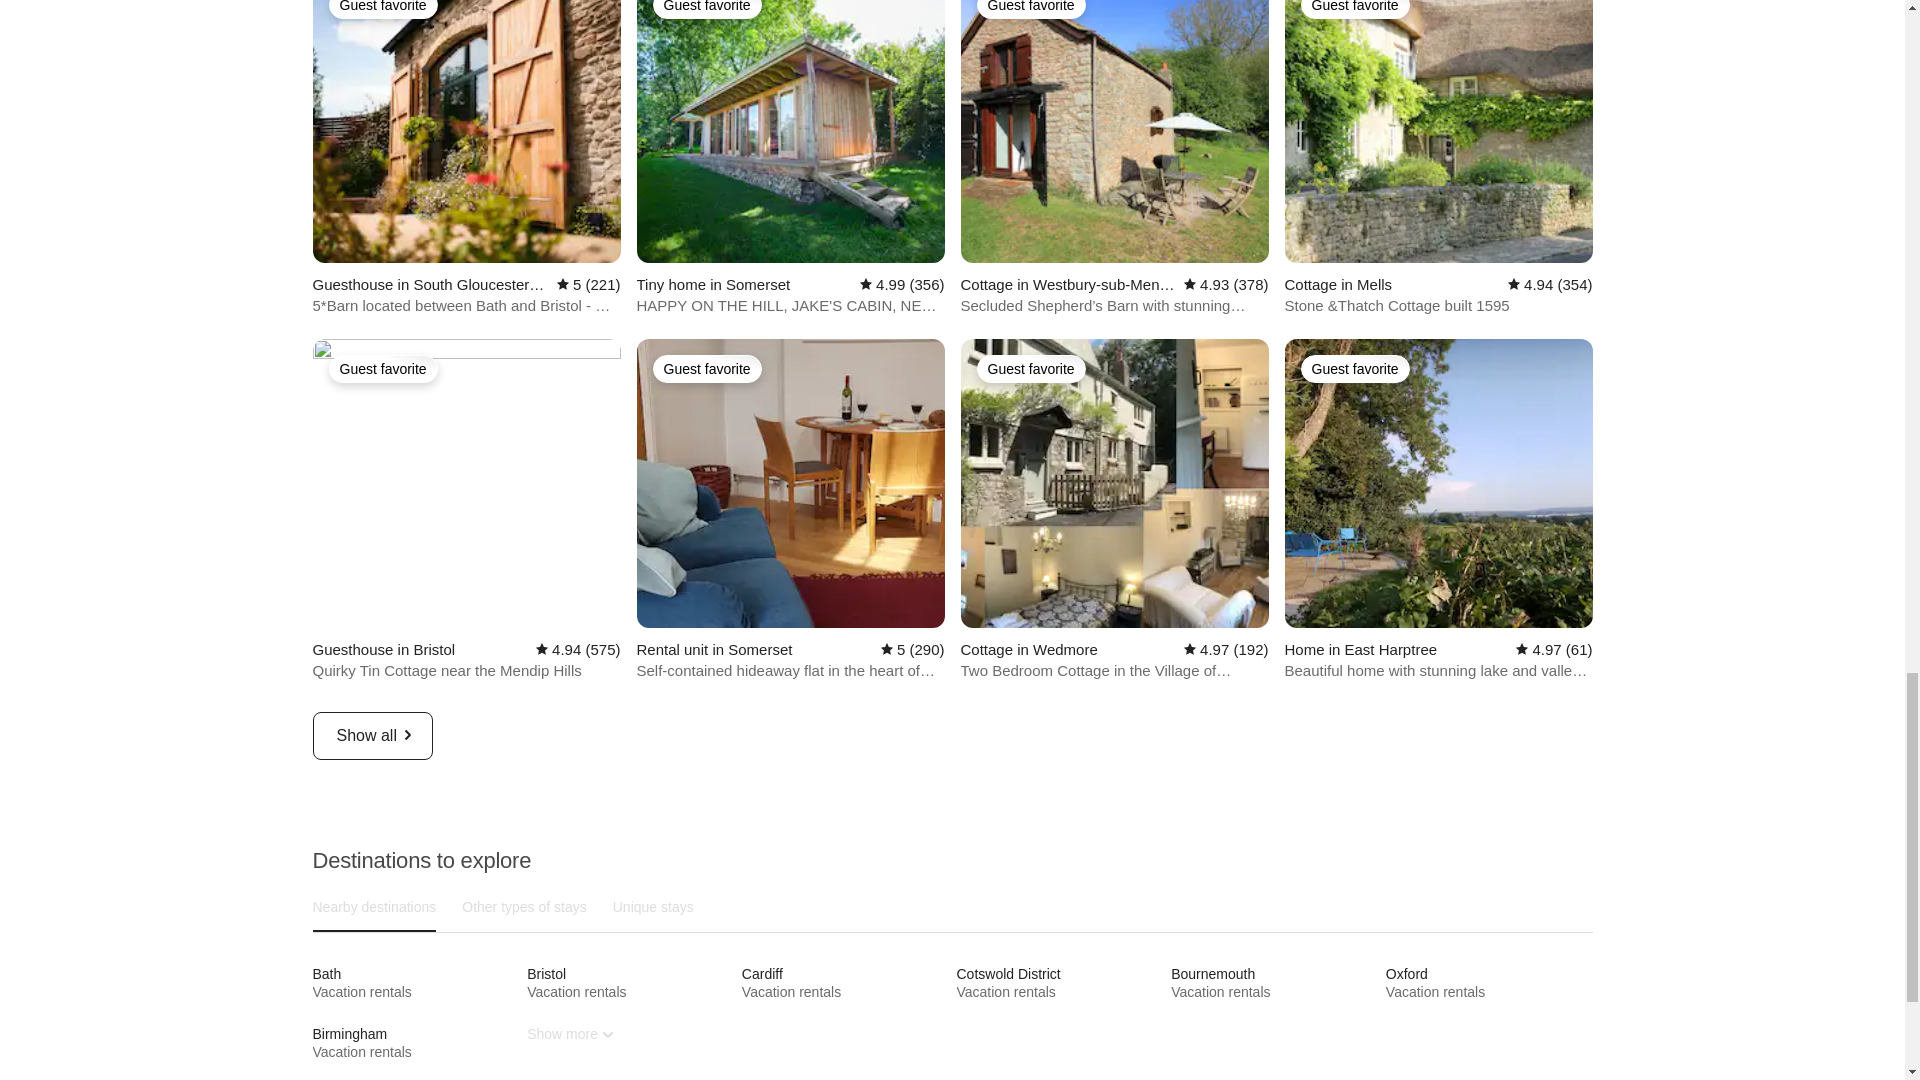 This screenshot has width=1920, height=1080. Describe the element at coordinates (524, 906) in the screenshot. I see `Other types of stays` at that location.